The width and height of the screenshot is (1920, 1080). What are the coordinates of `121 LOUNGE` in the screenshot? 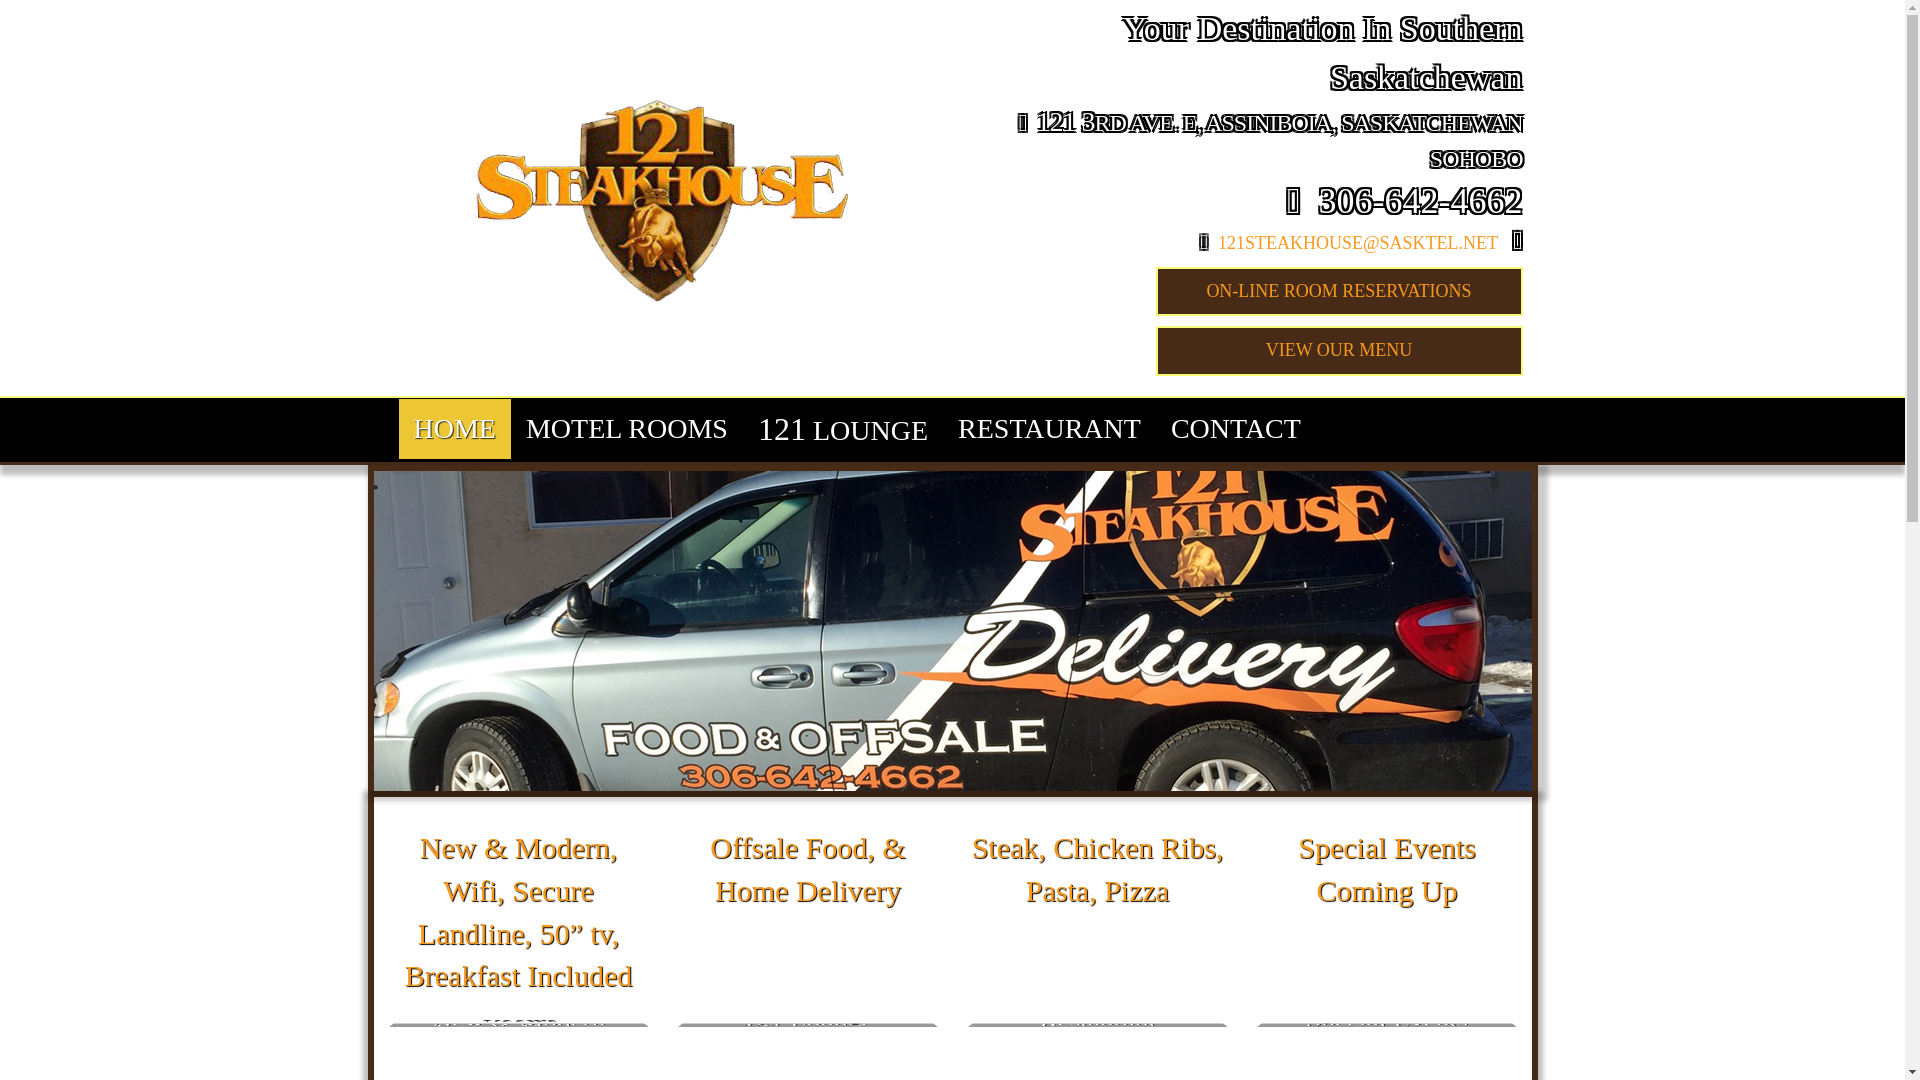 It's located at (843, 430).